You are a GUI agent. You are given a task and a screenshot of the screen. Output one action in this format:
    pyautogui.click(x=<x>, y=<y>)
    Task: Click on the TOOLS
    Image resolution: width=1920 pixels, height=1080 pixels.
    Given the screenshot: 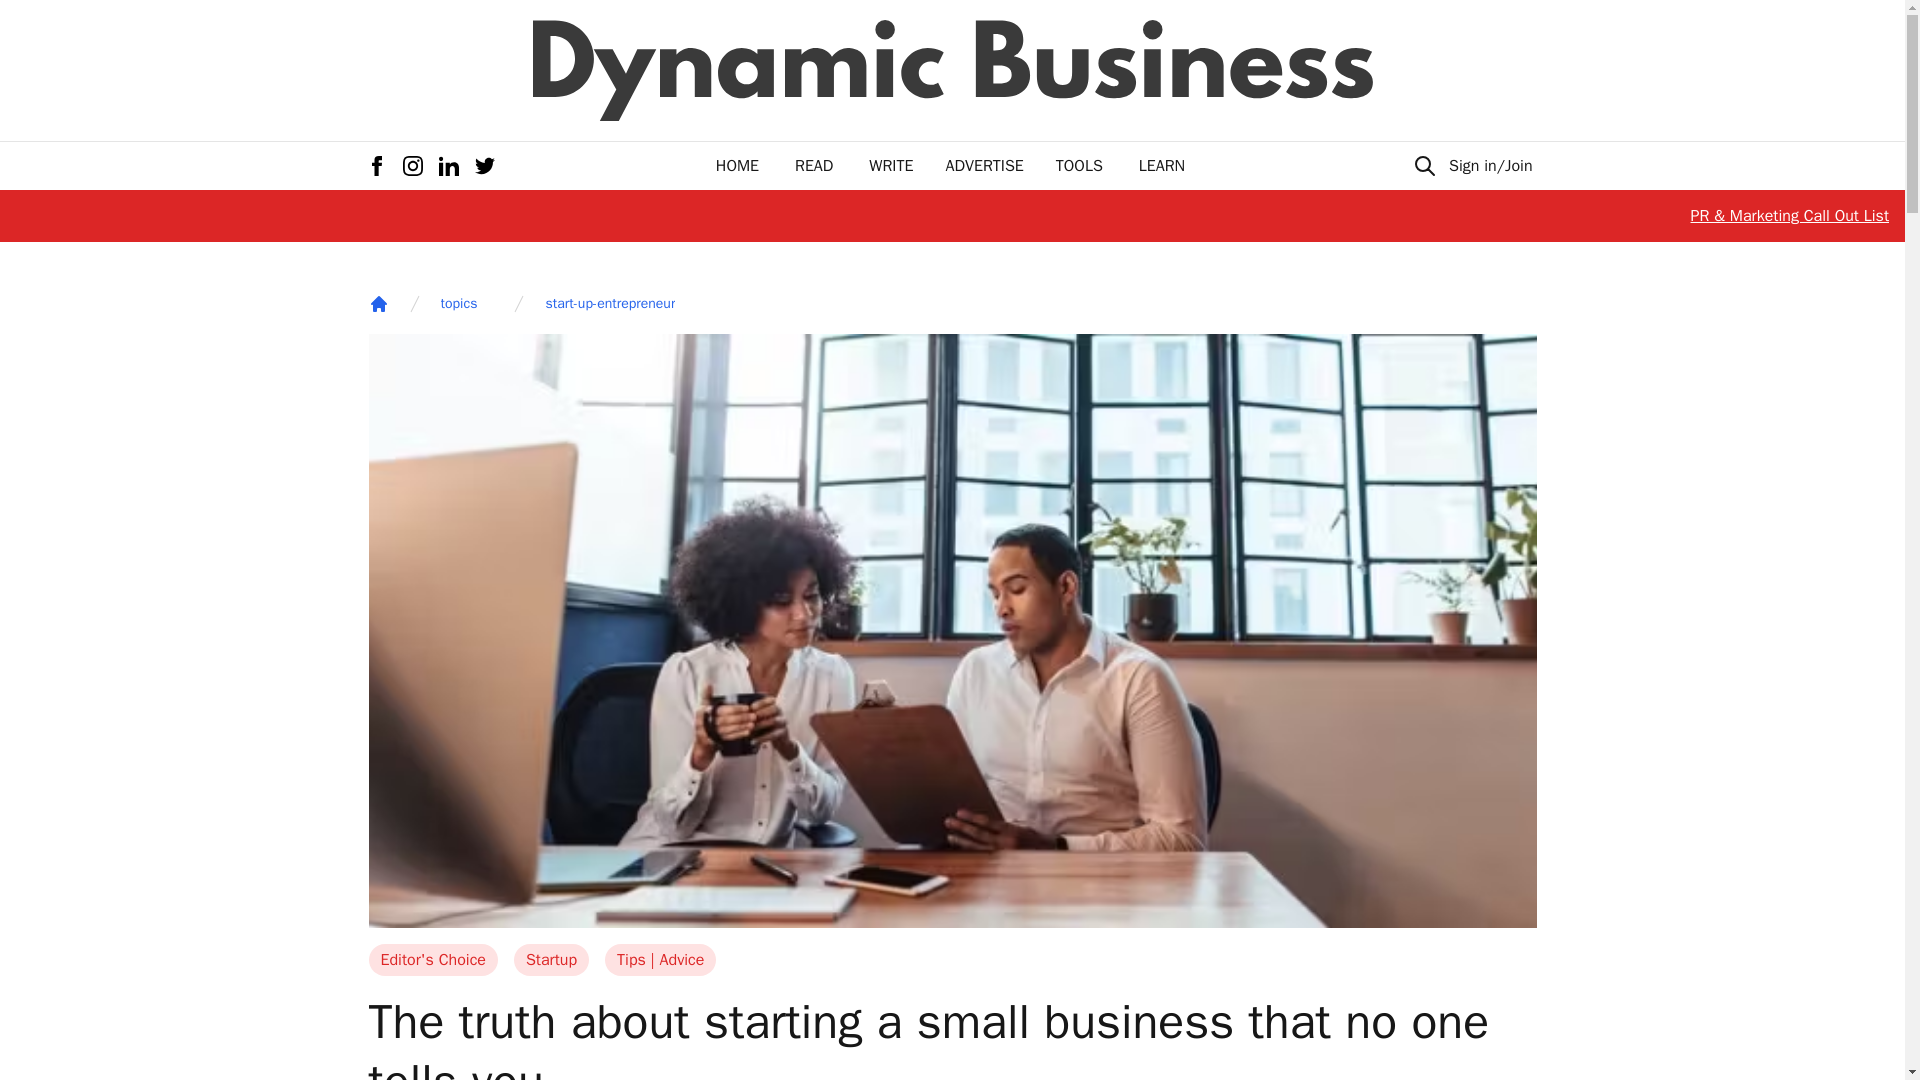 What is the action you would take?
    pyautogui.click(x=1079, y=166)
    